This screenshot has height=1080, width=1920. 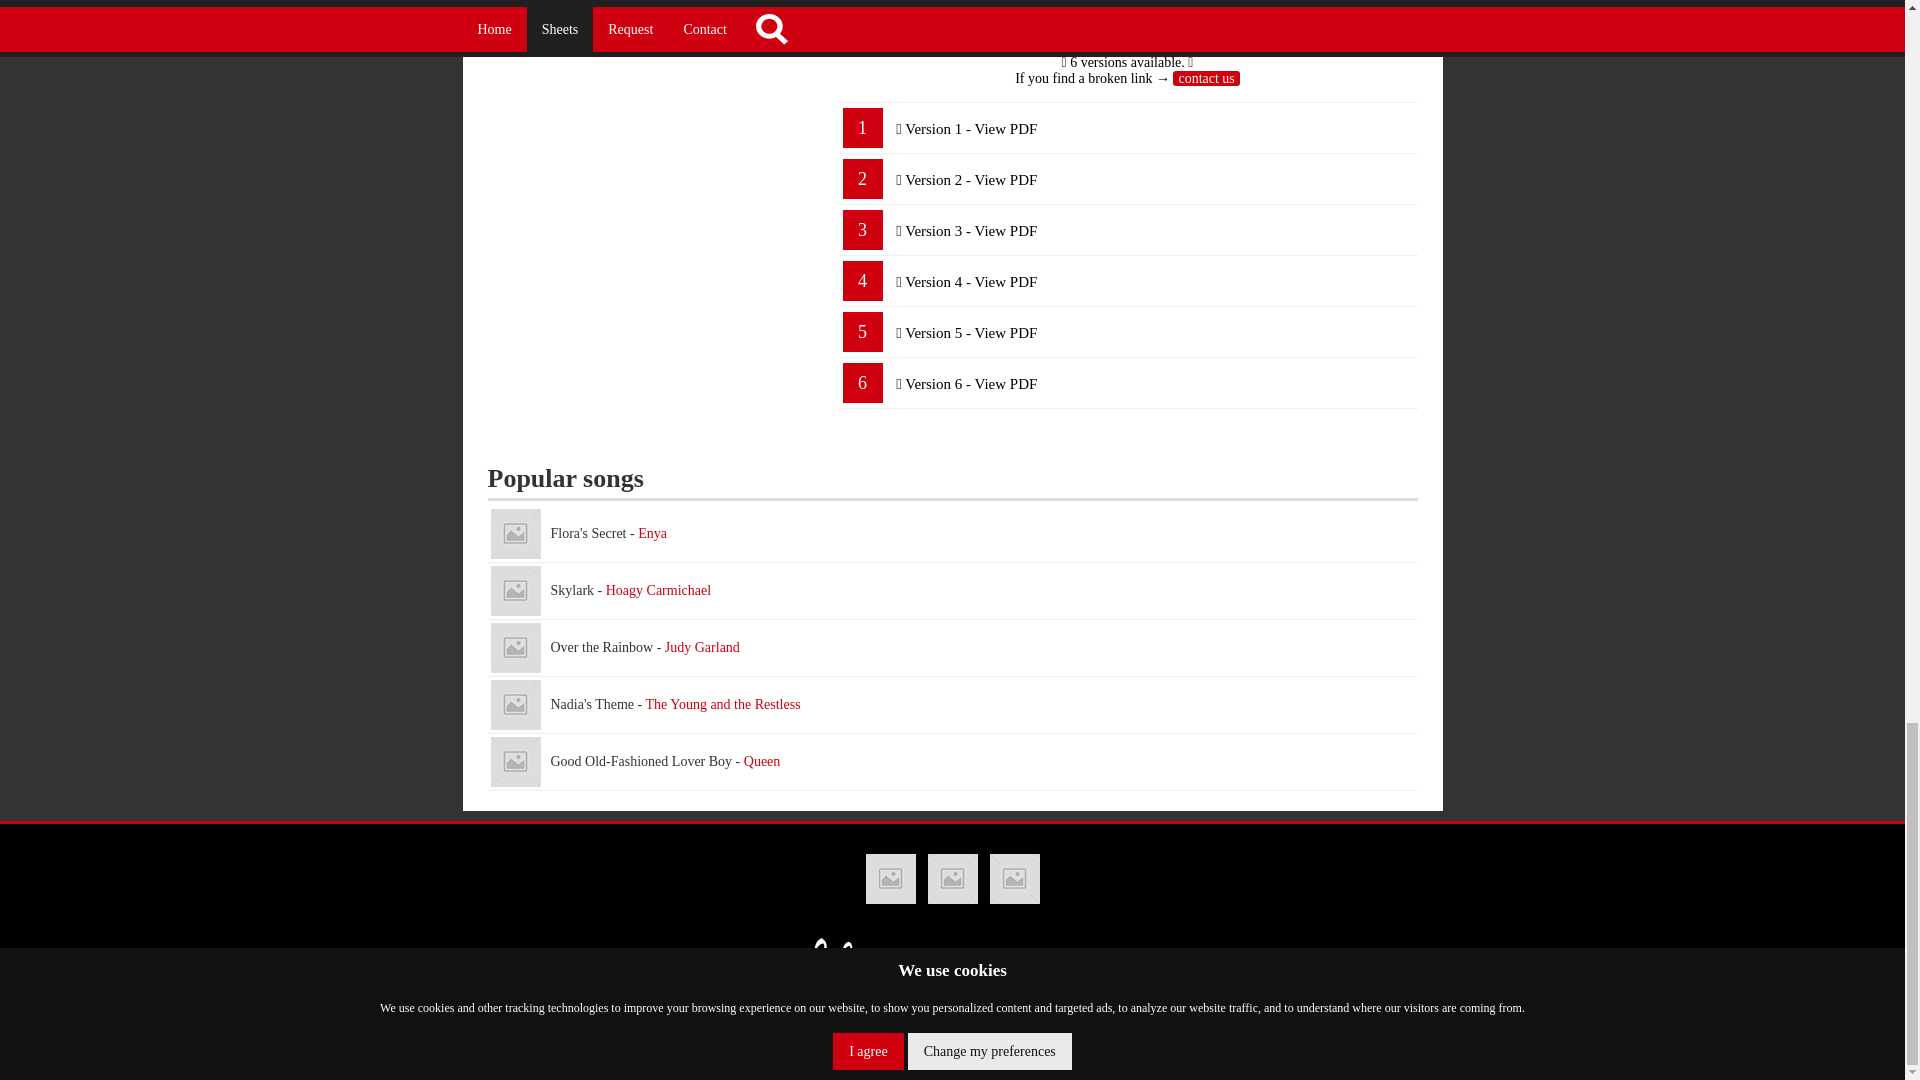 I want to click on BossPianoSheets.com on Twitter, so click(x=952, y=878).